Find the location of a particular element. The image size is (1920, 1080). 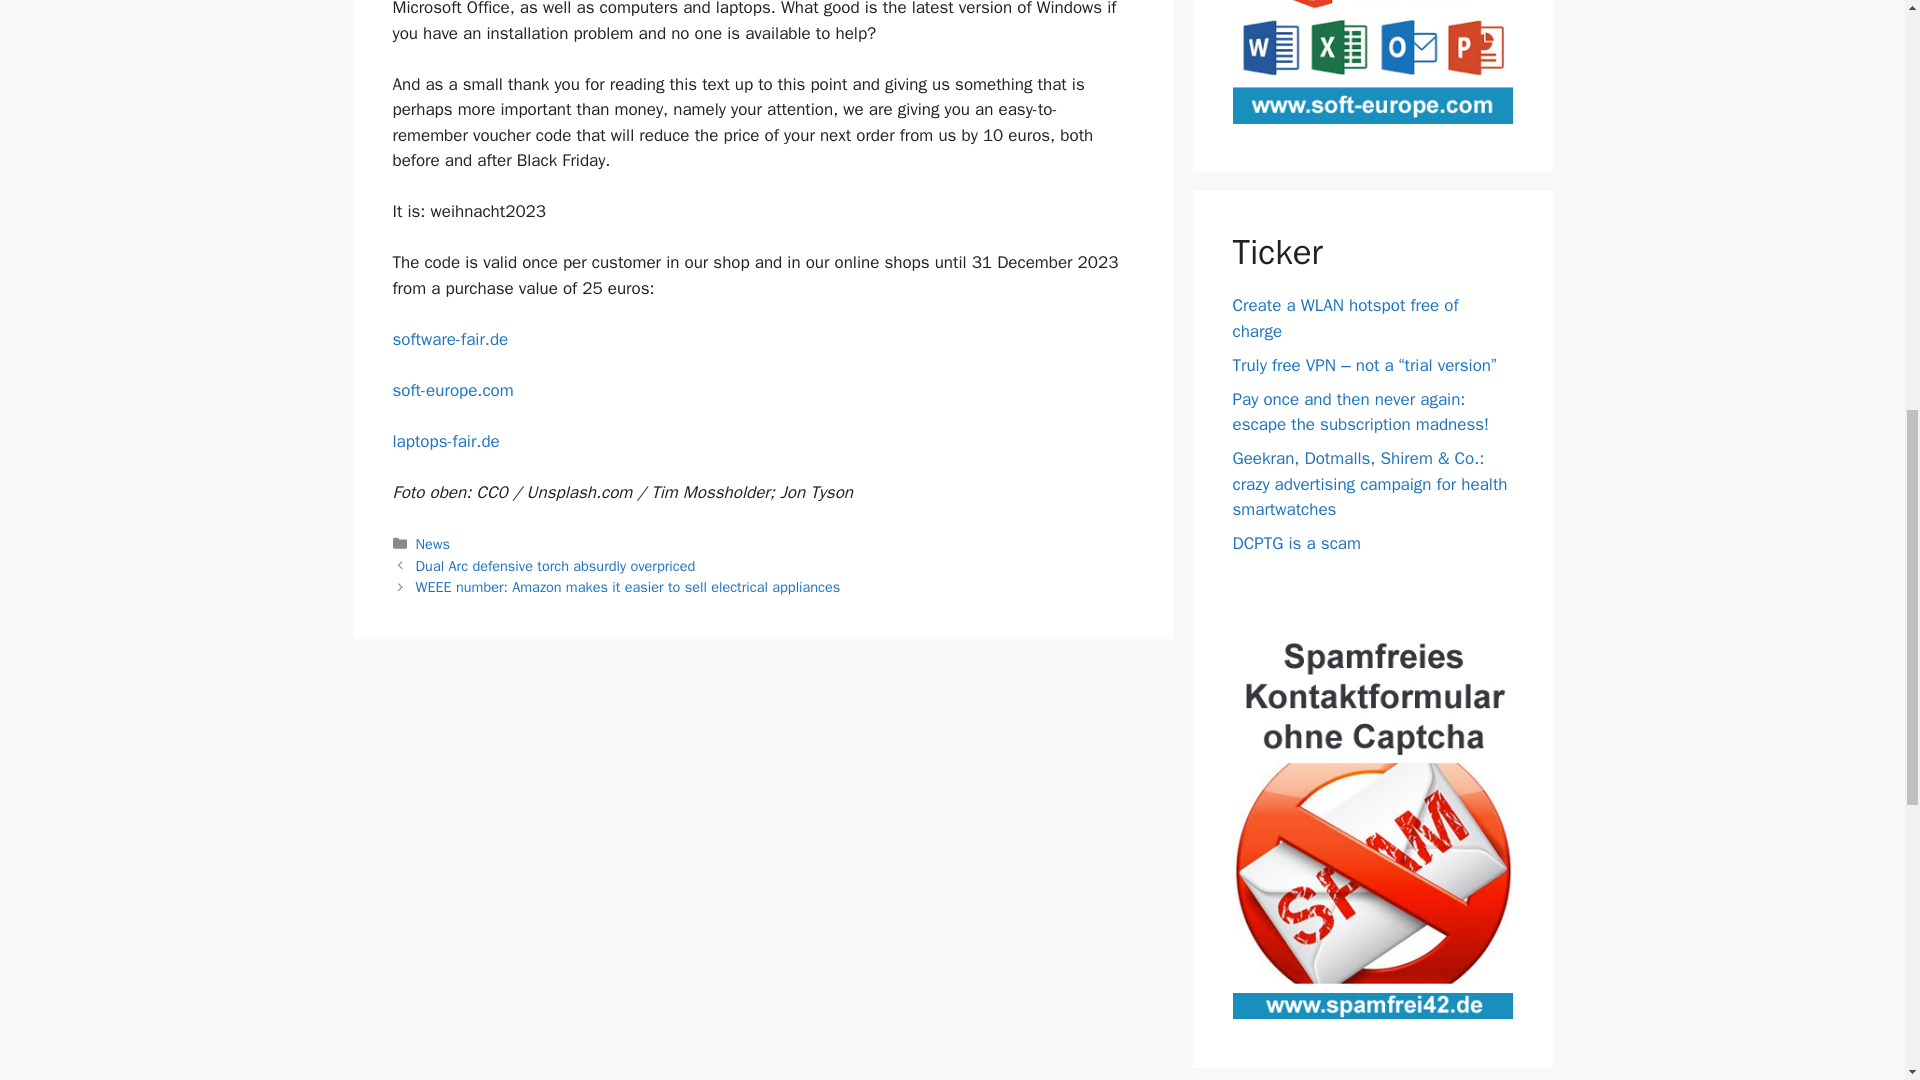

Dual Arc defensive torch absurdly overpriced is located at coordinates (556, 566).